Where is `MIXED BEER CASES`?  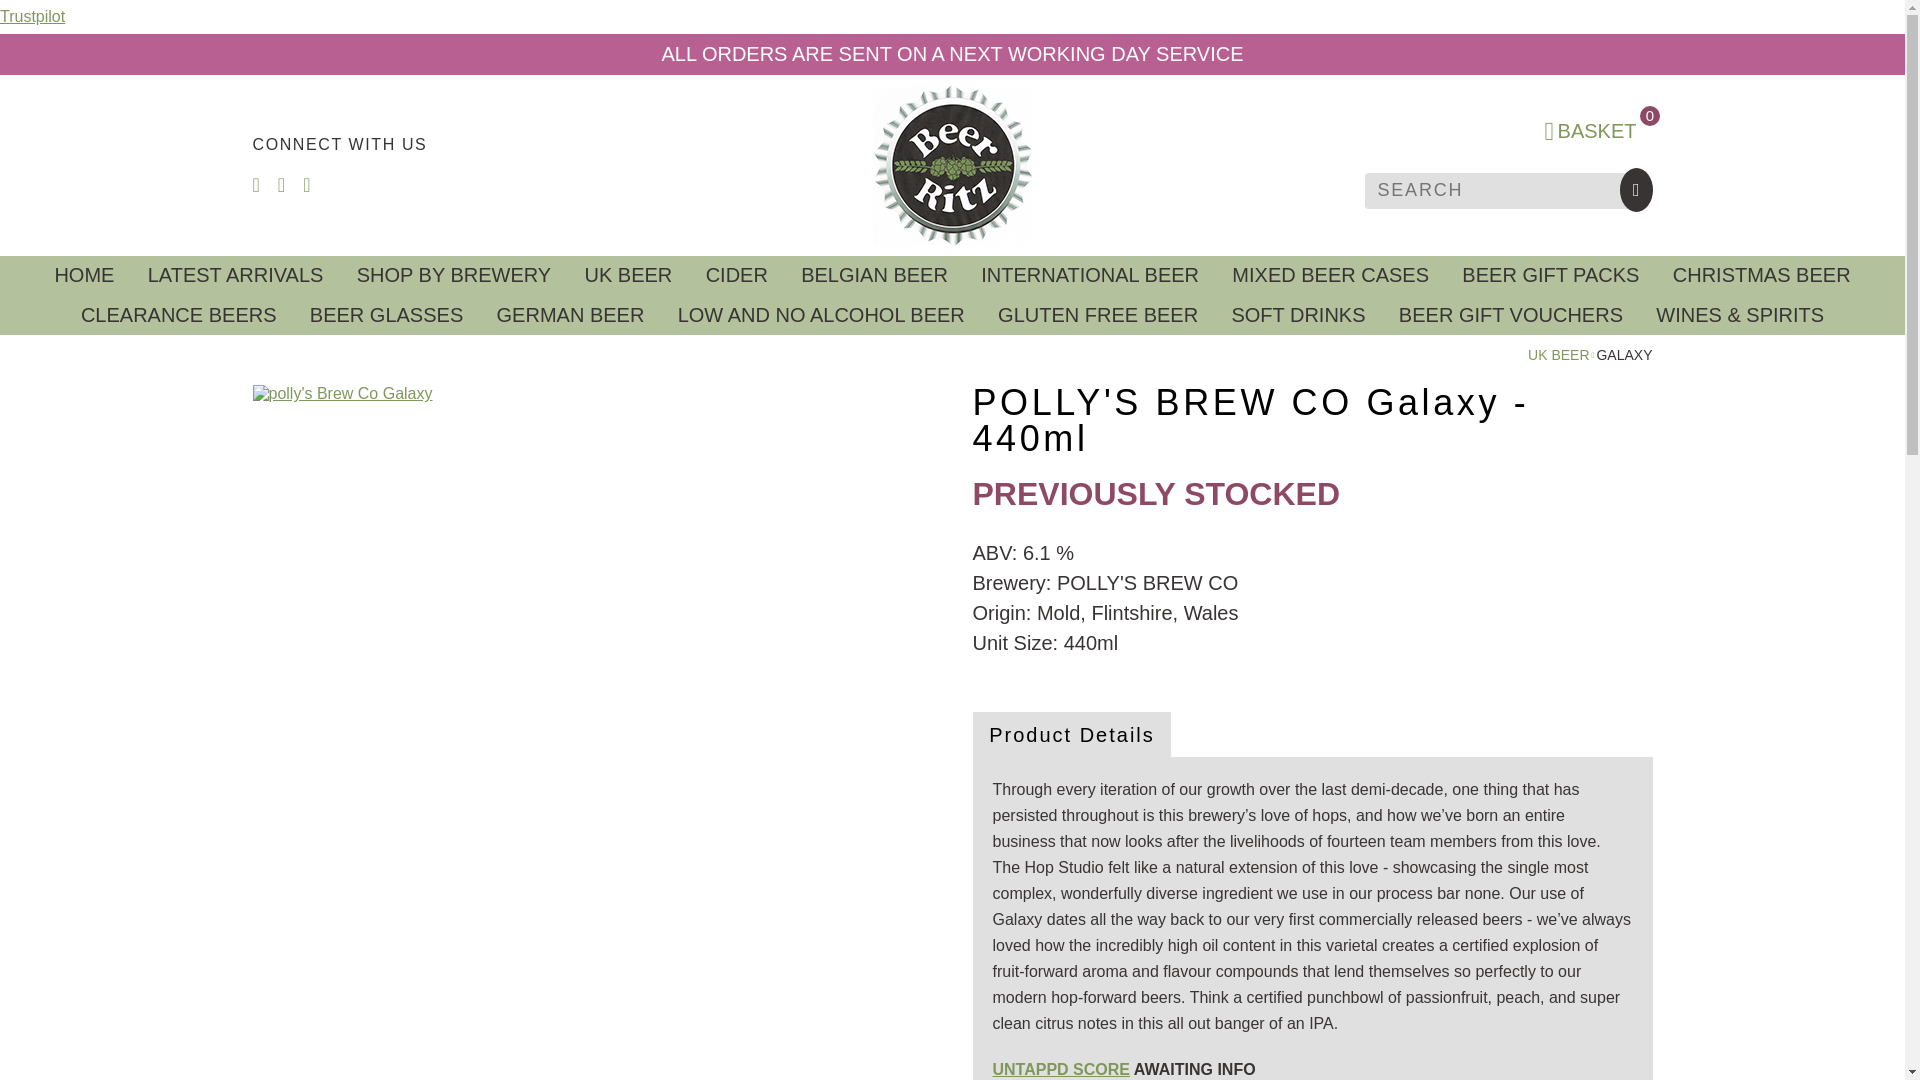
MIXED BEER CASES is located at coordinates (1330, 275).